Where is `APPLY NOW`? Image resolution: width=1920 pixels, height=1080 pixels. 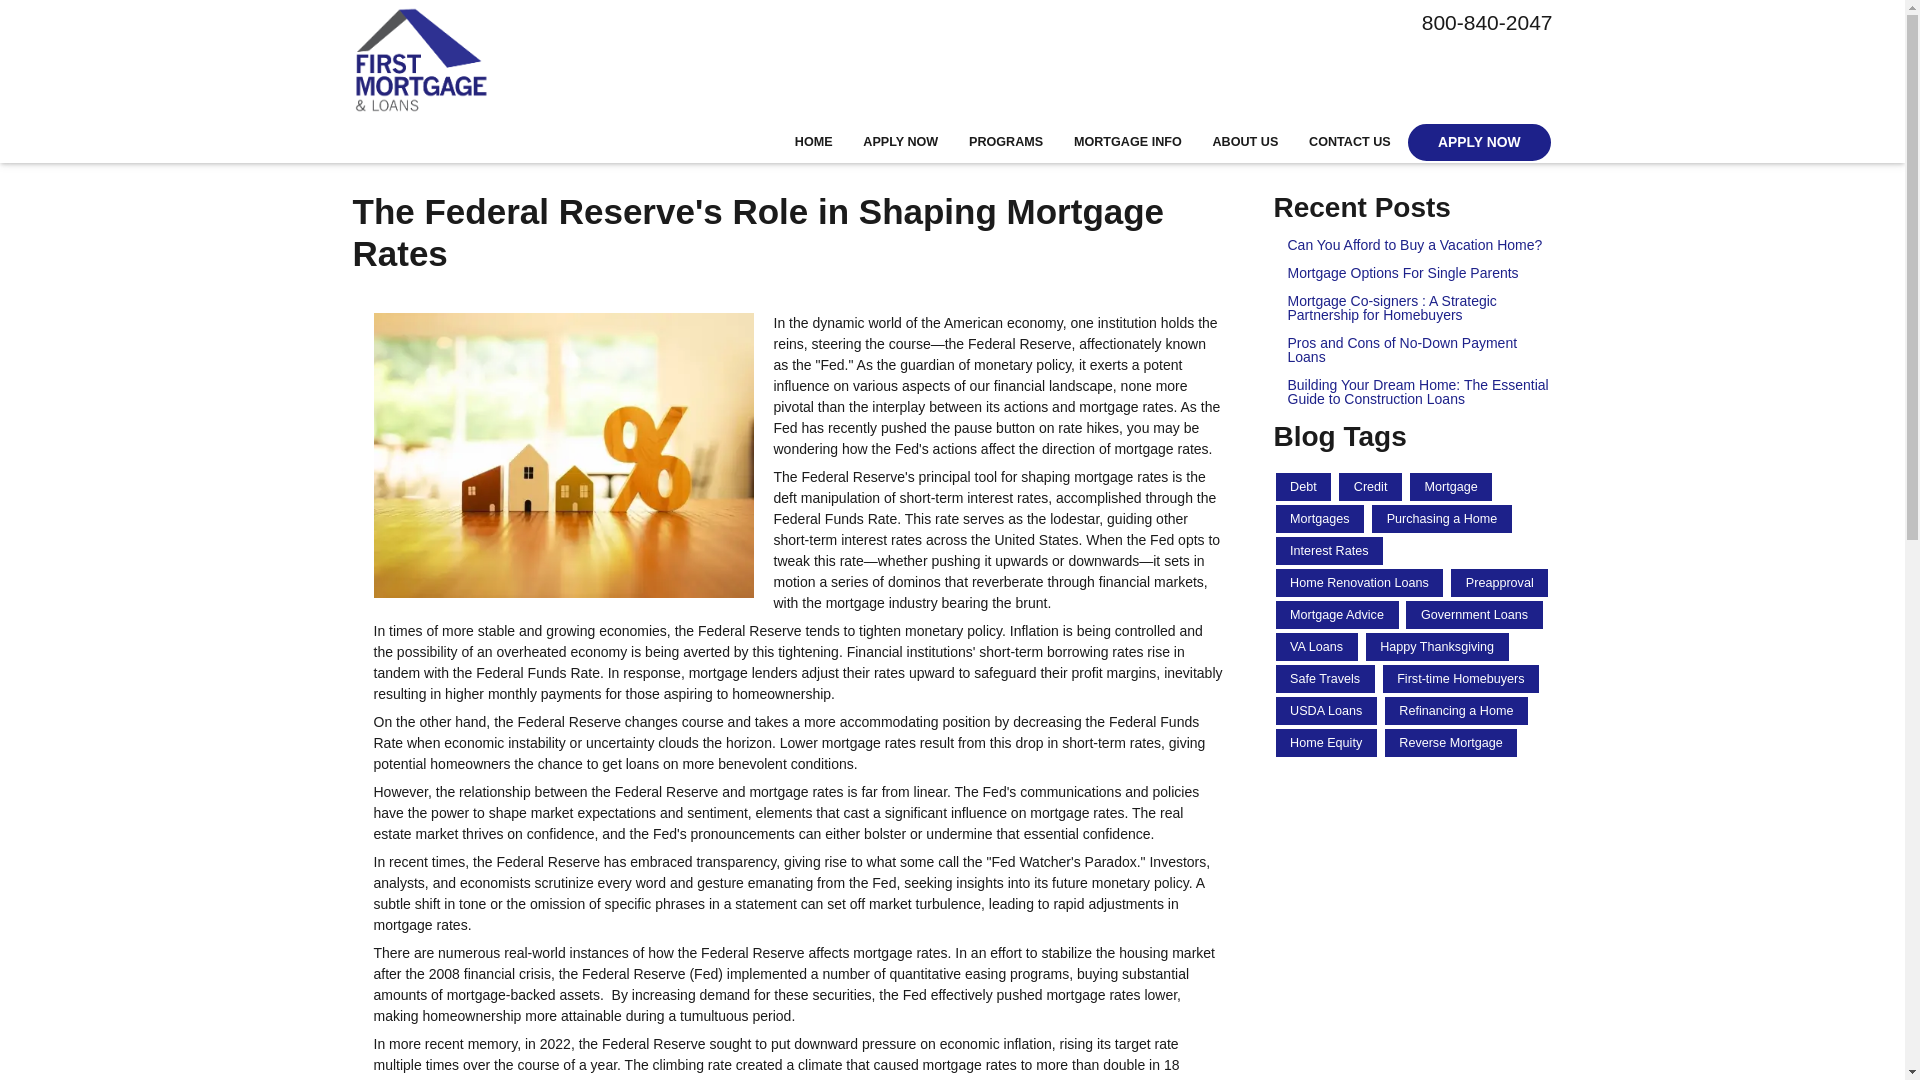
APPLY NOW is located at coordinates (901, 142).